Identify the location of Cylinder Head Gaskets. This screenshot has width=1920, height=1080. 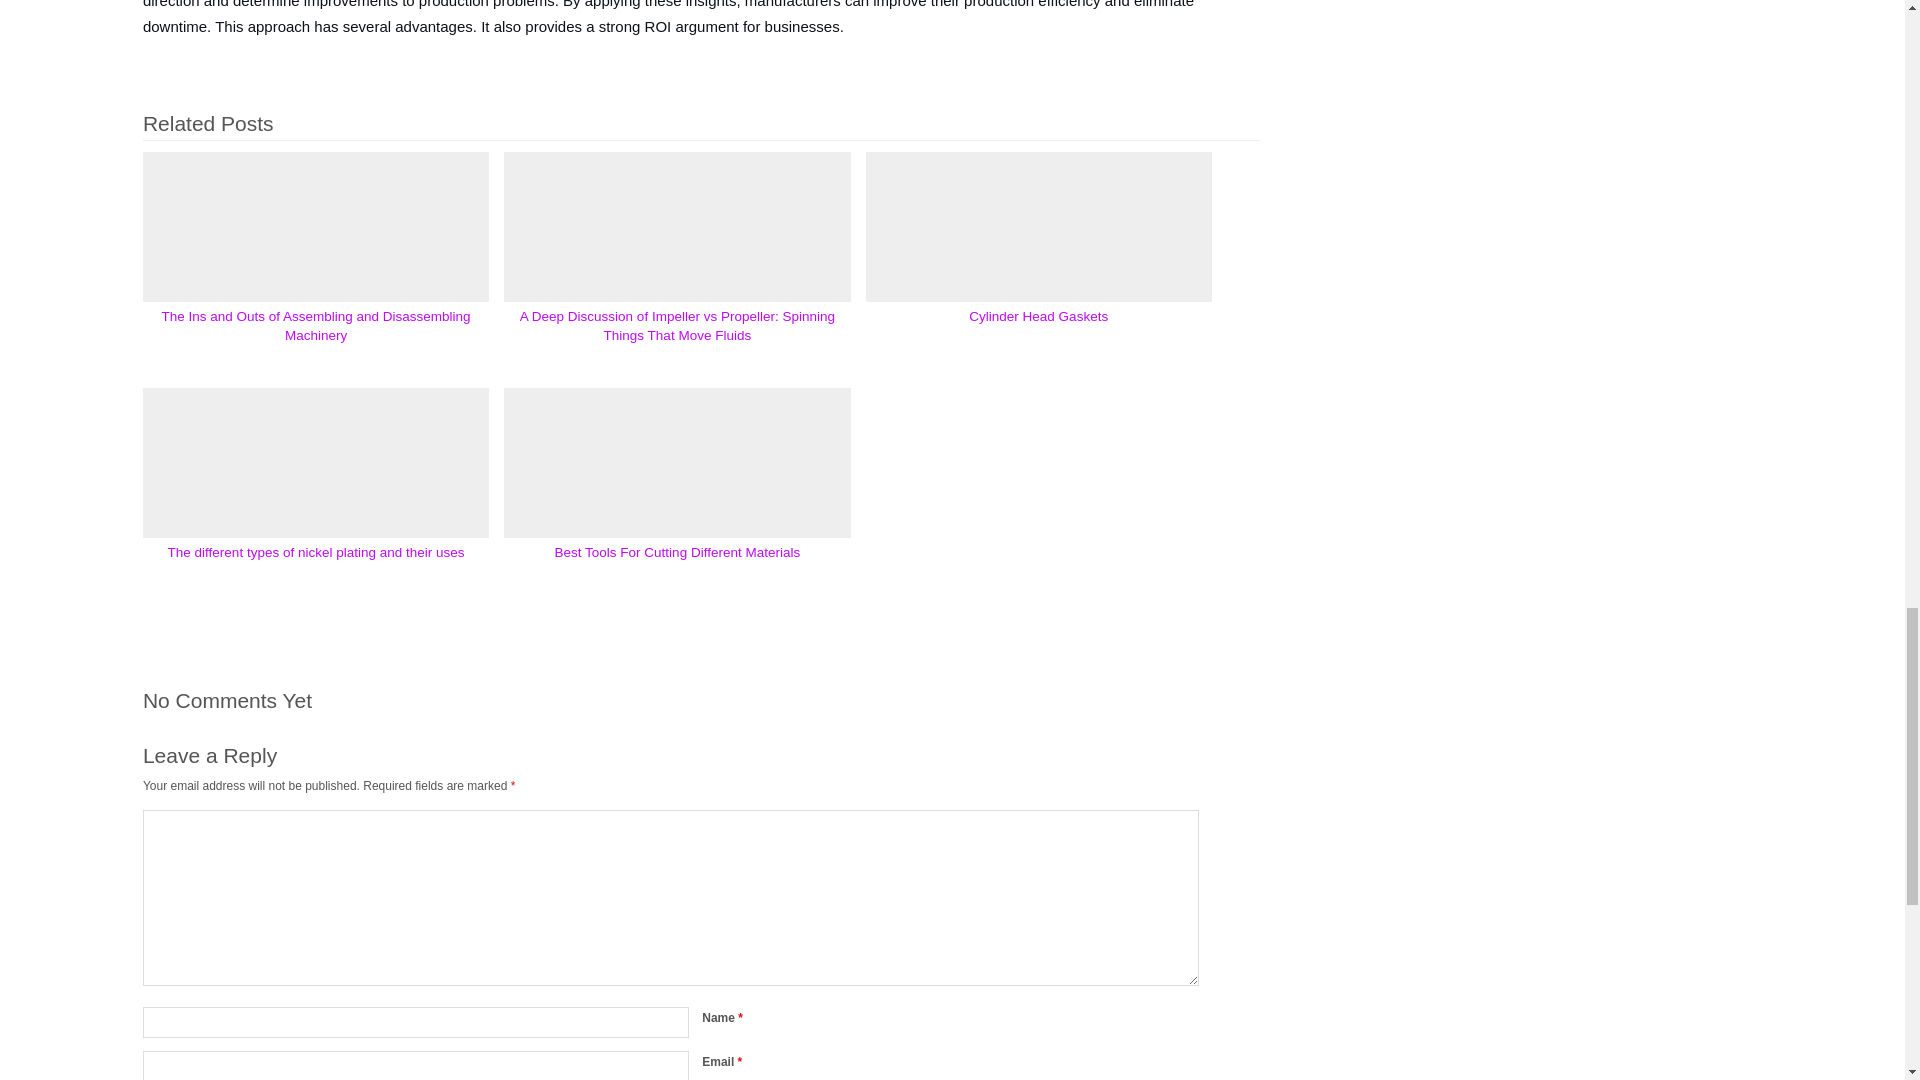
(1038, 324).